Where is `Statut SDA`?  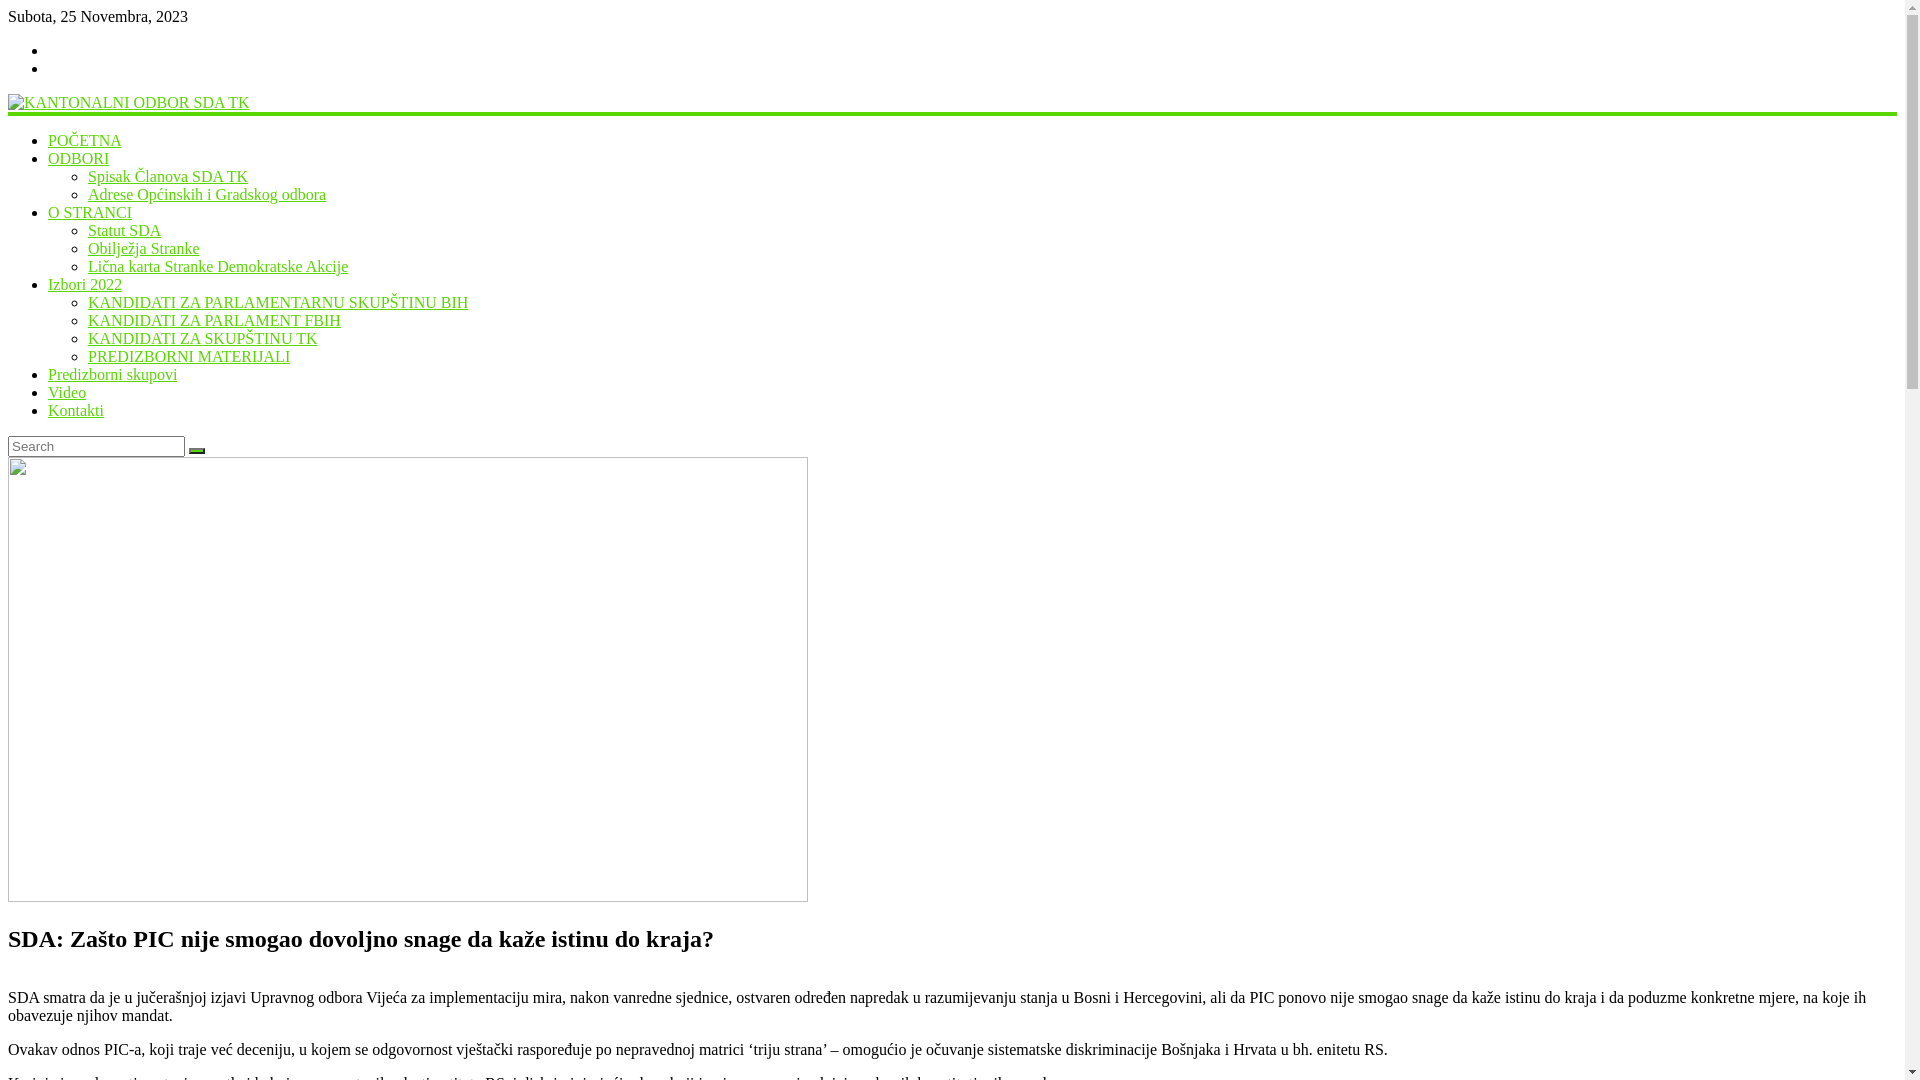 Statut SDA is located at coordinates (124, 230).